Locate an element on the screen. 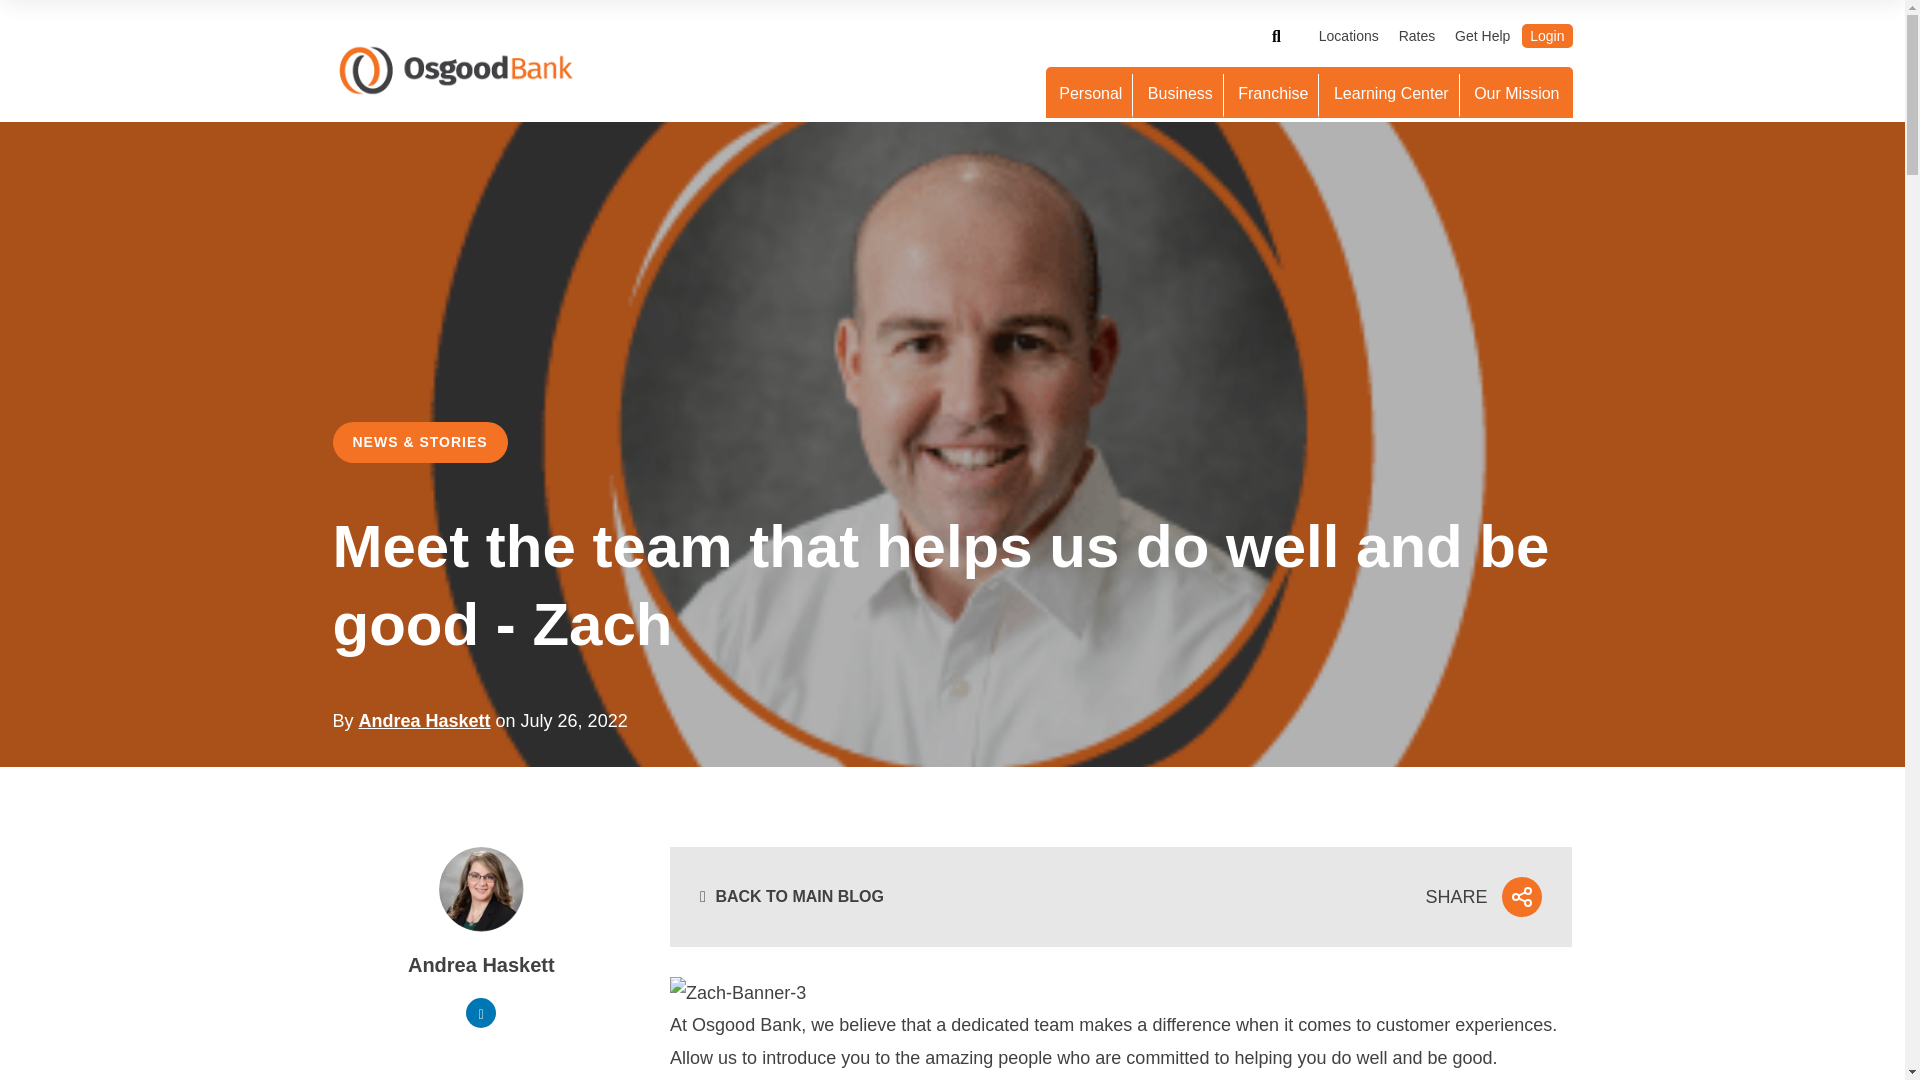 This screenshot has width=1920, height=1080. Get Help is located at coordinates (1482, 35).